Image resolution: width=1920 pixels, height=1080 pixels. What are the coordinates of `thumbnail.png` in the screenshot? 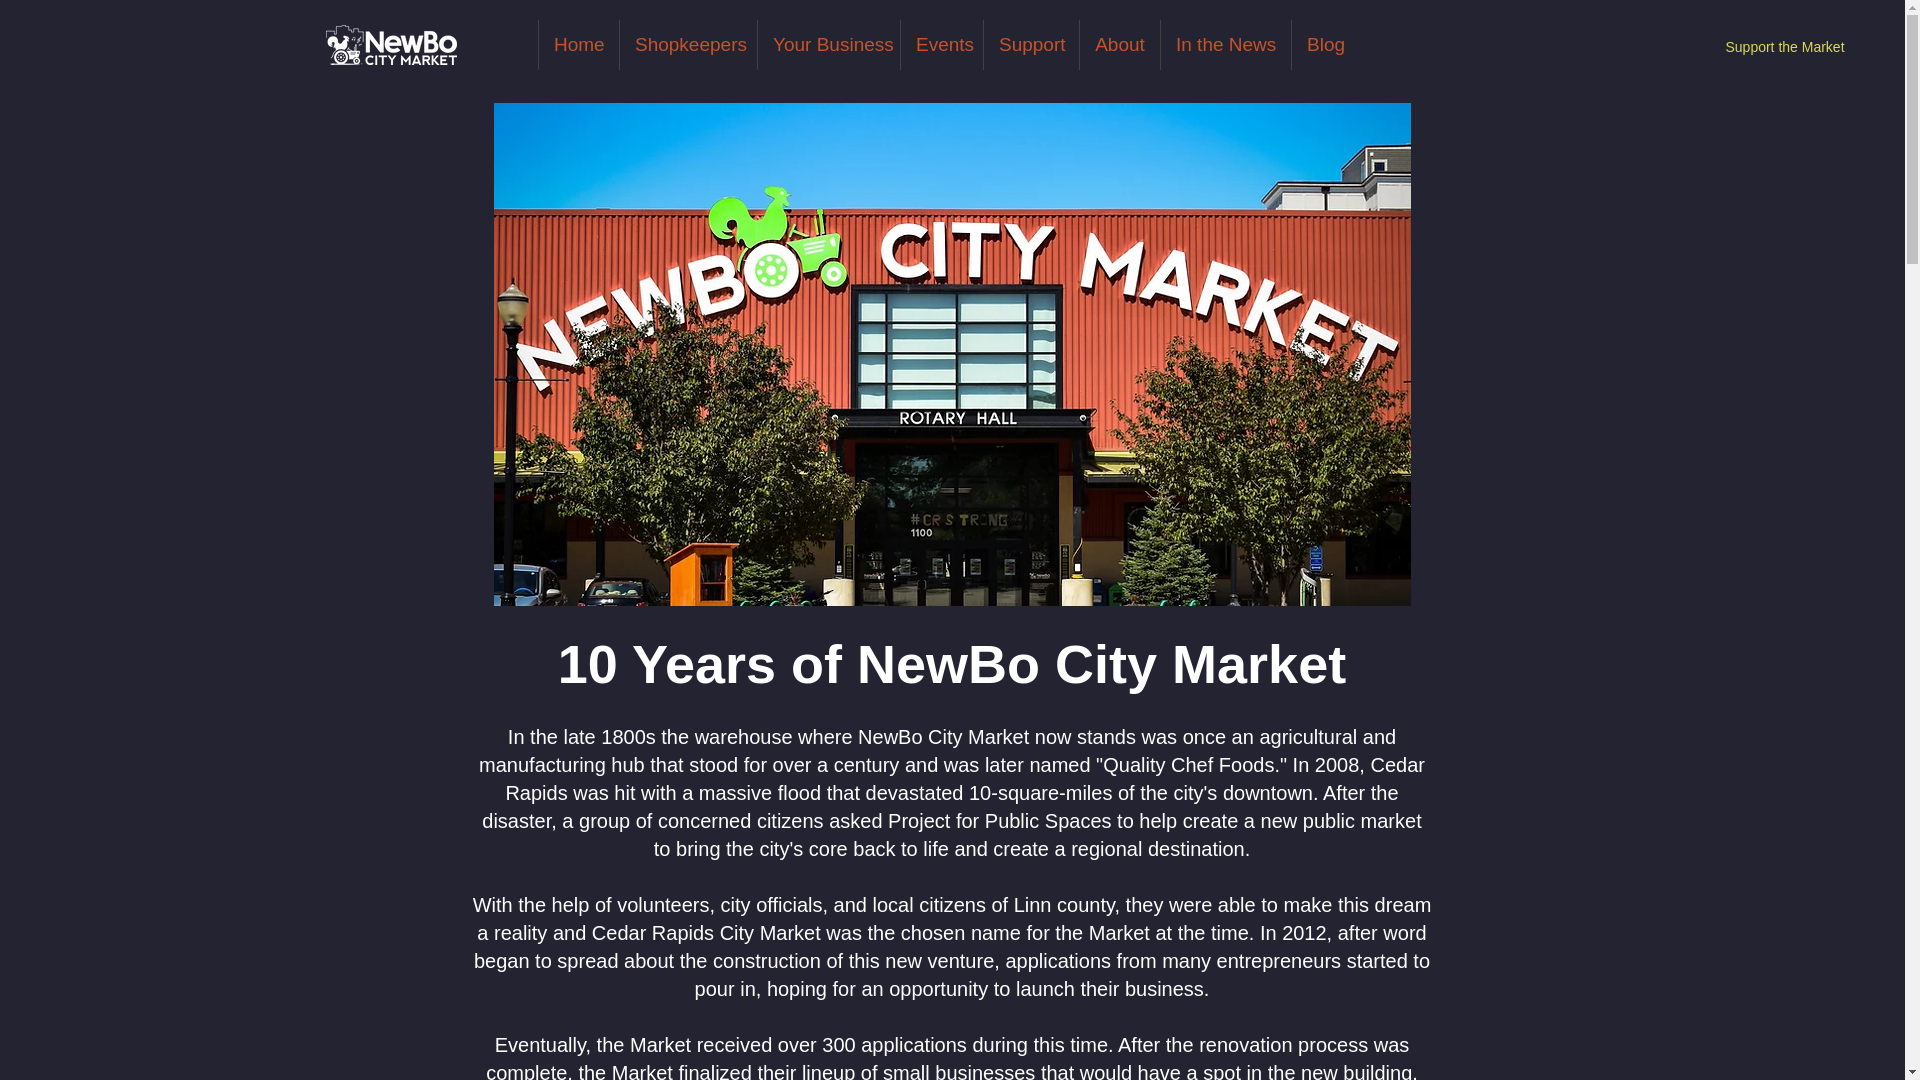 It's located at (391, 44).